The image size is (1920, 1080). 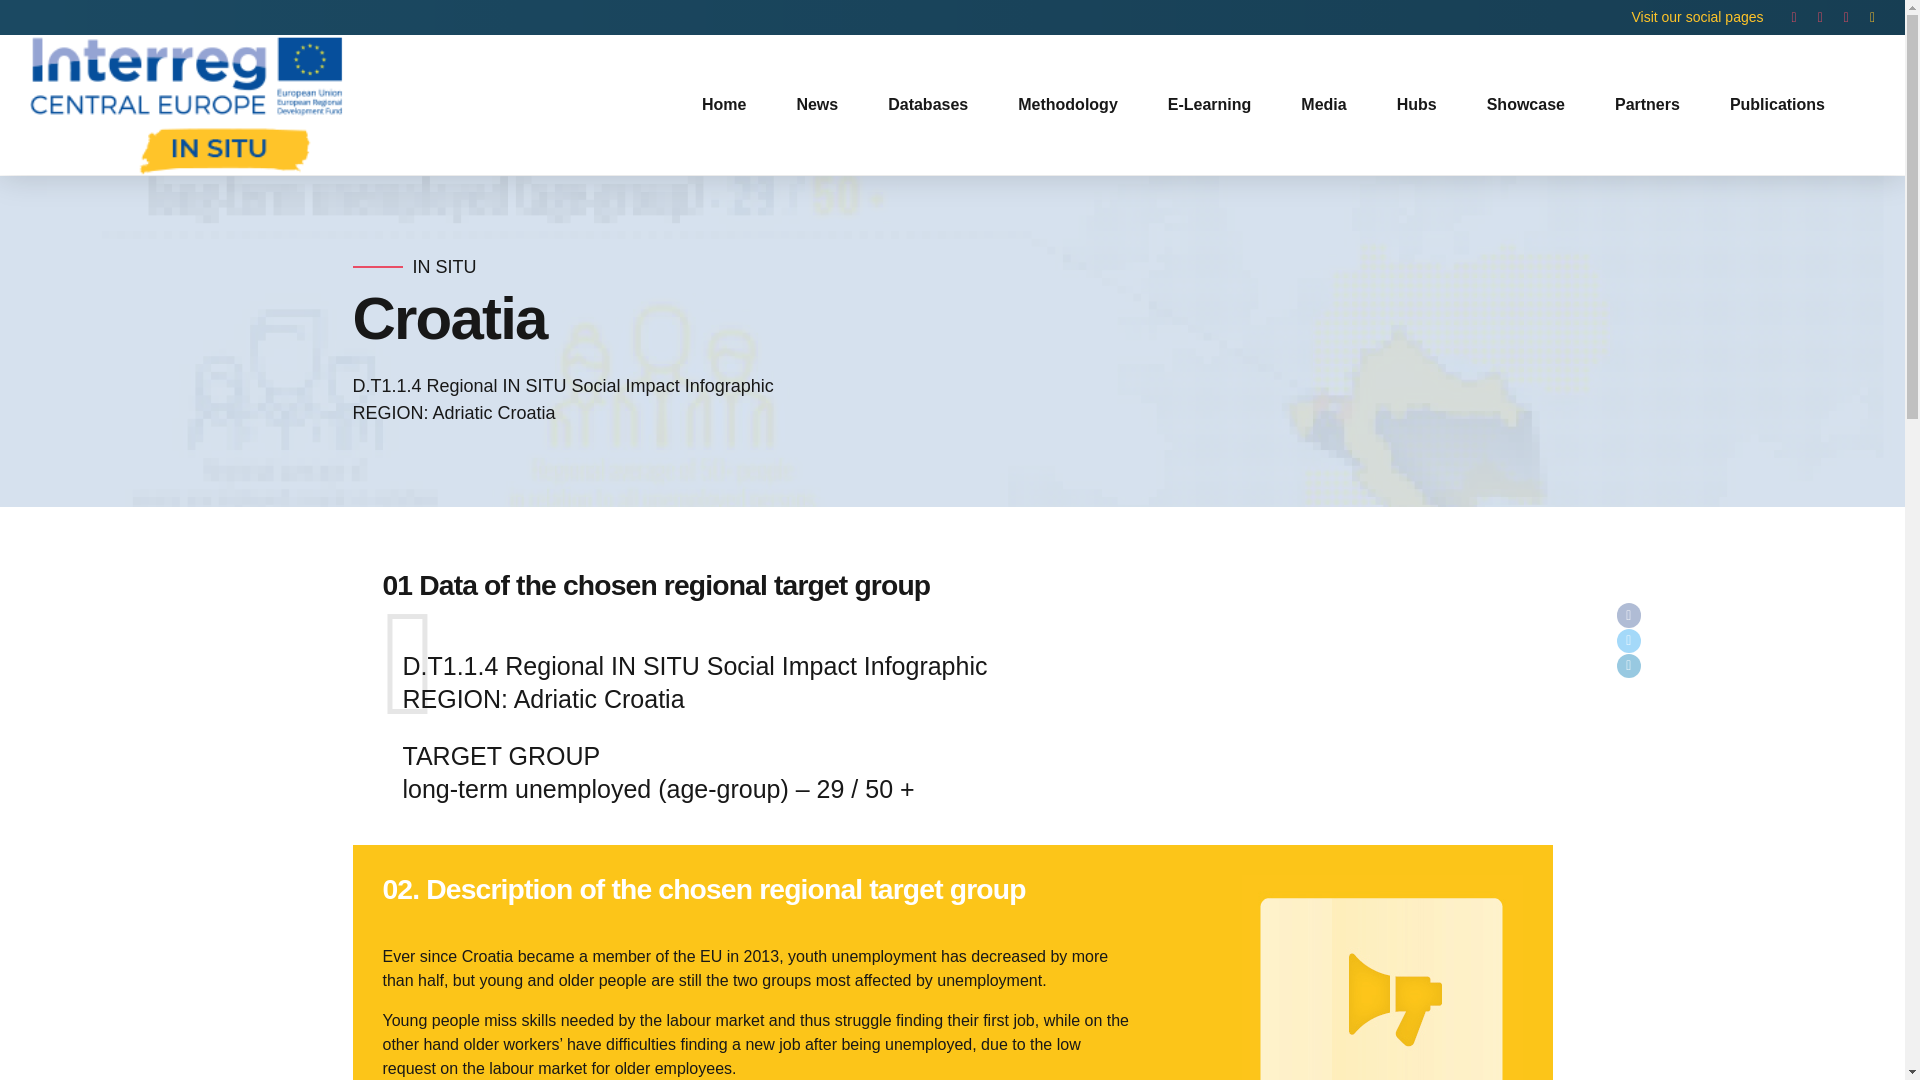 I want to click on Share on Facebook, so click(x=1628, y=614).